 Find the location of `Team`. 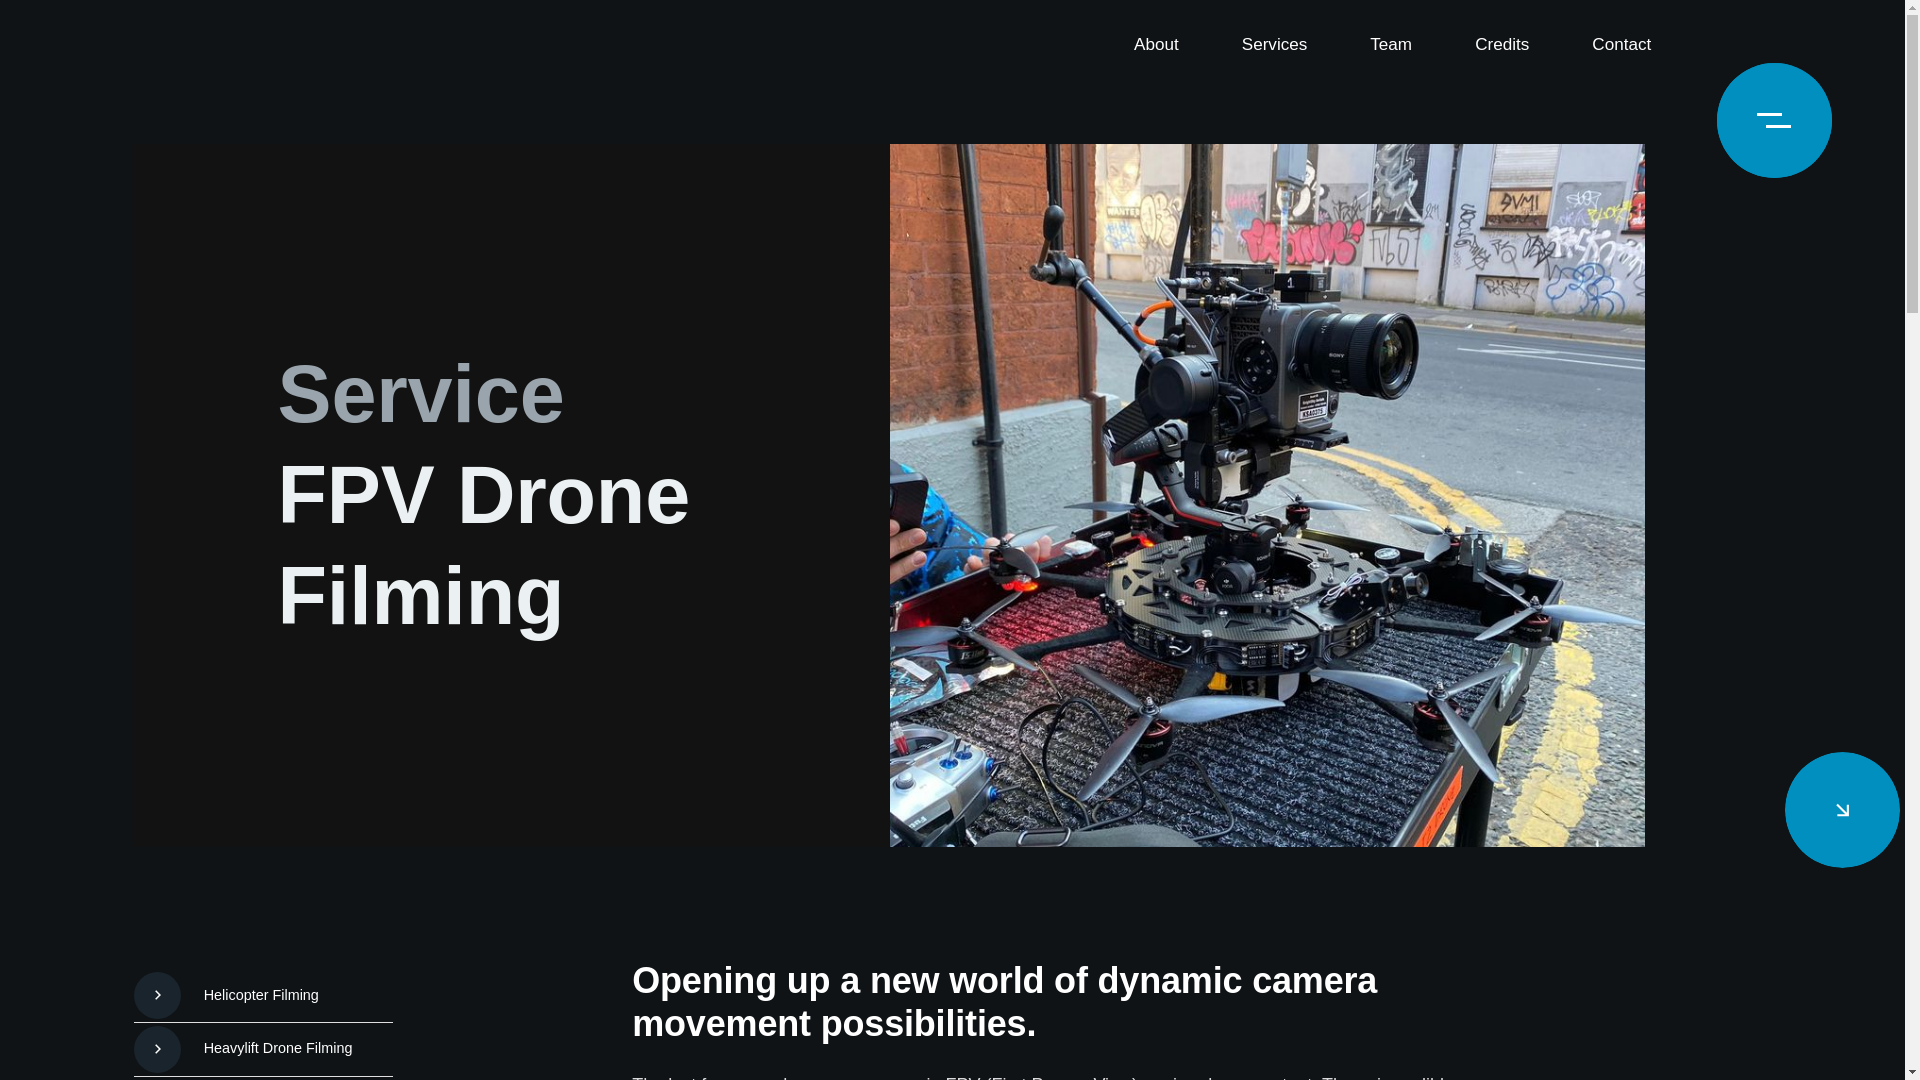

Team is located at coordinates (1390, 44).